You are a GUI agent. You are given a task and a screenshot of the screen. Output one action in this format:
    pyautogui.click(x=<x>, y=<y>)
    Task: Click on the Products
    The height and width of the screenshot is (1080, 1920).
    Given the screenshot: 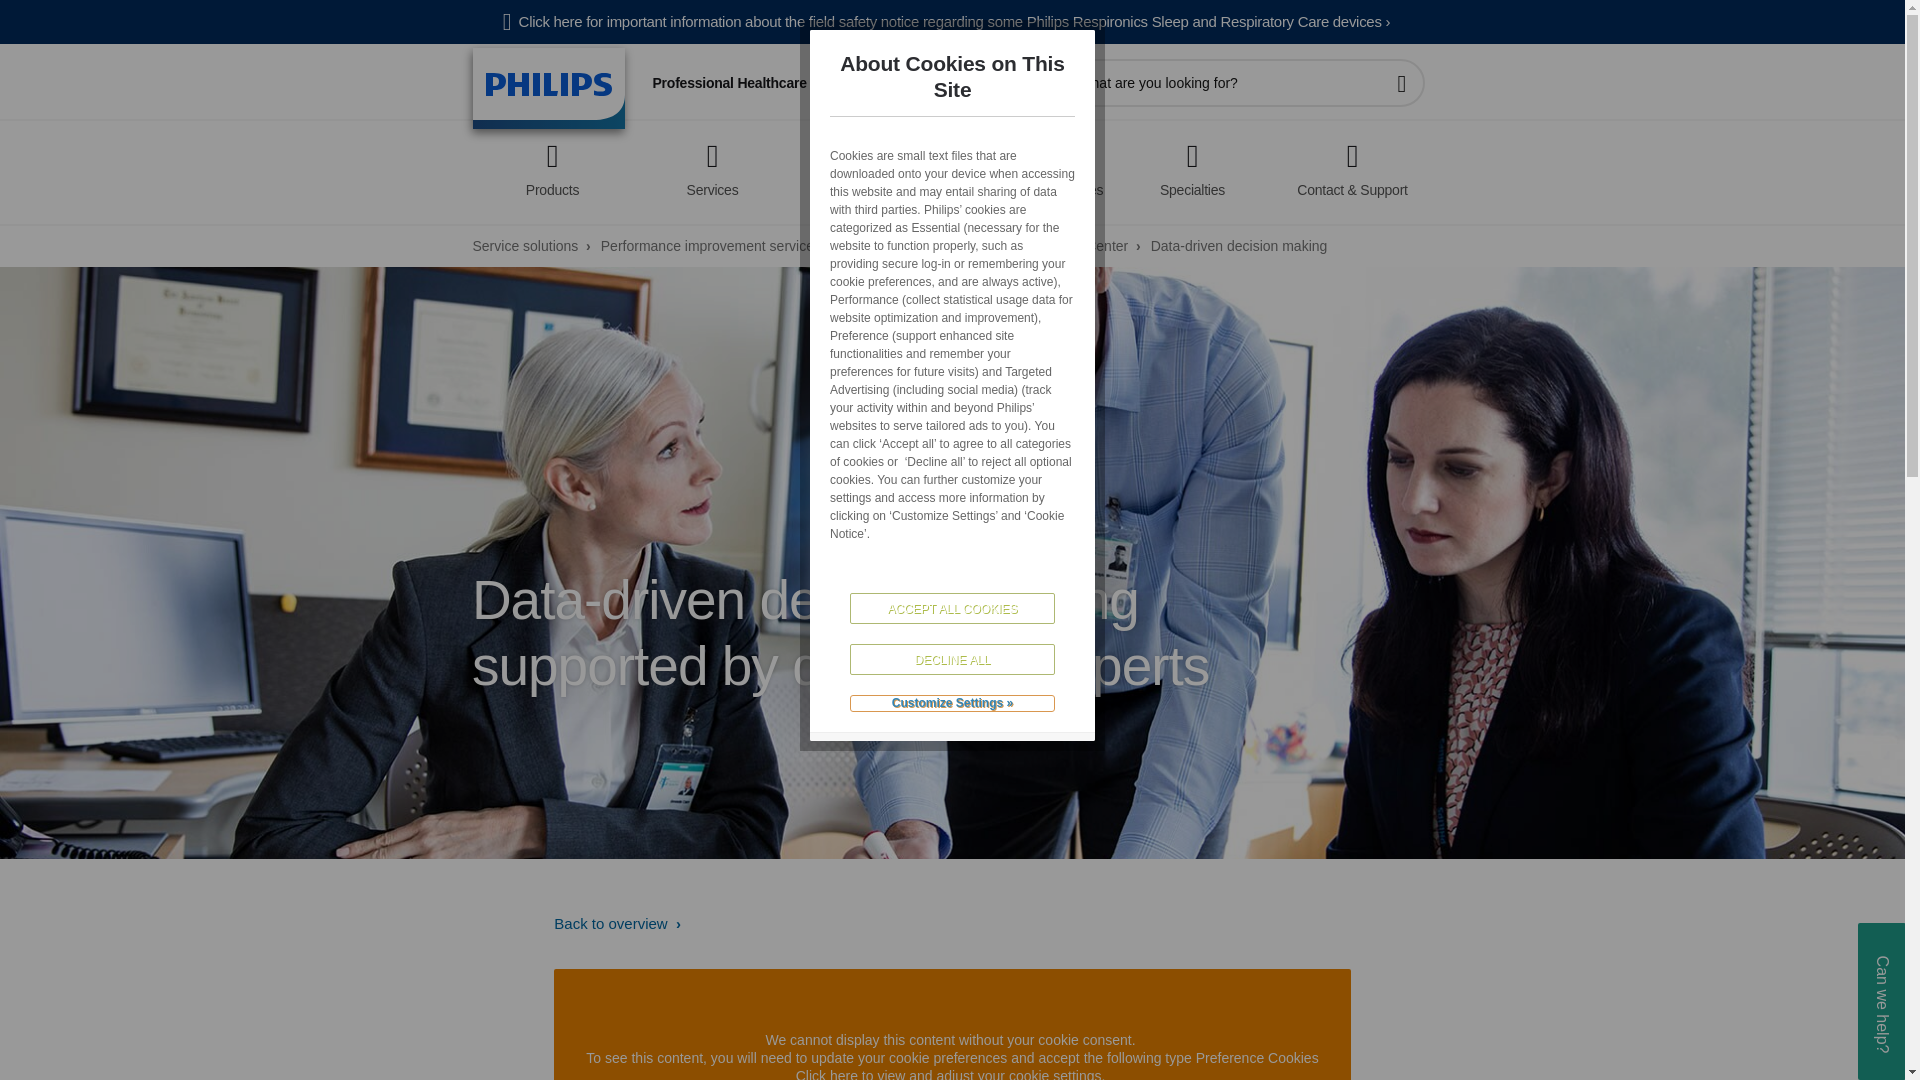 What is the action you would take?
    pyautogui.click(x=552, y=163)
    